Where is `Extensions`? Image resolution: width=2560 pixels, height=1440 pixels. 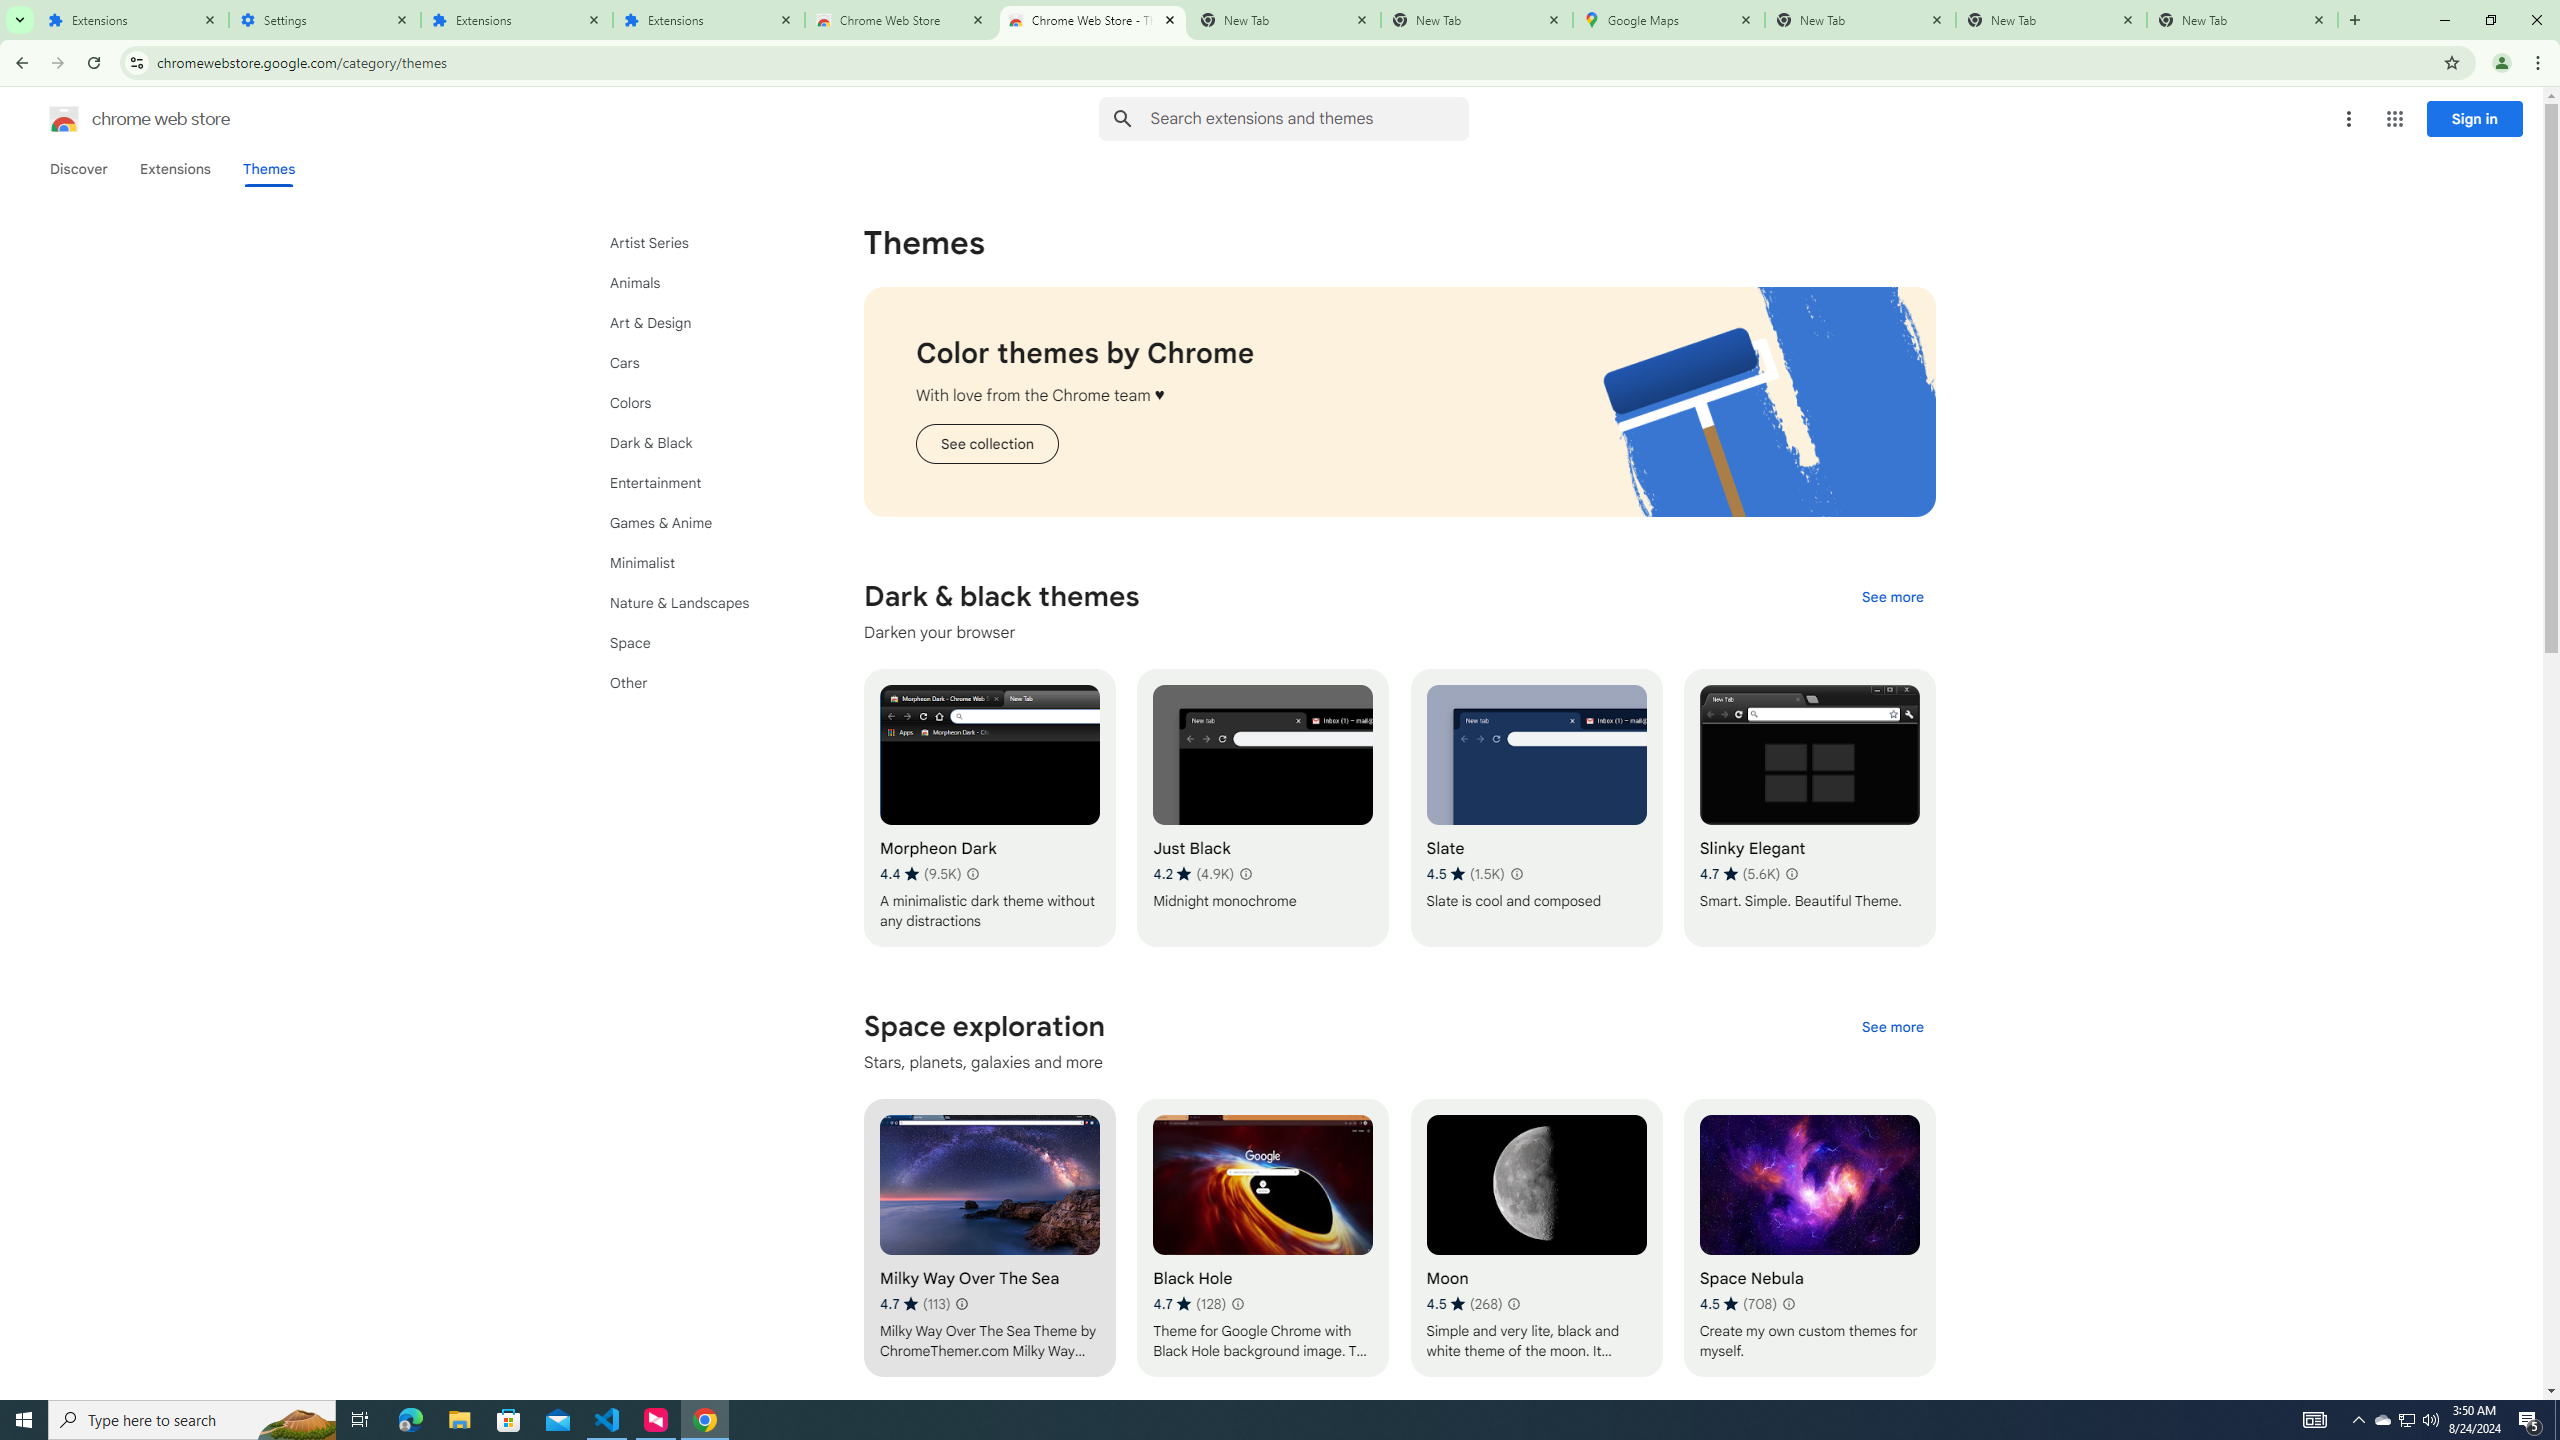
Extensions is located at coordinates (517, 20).